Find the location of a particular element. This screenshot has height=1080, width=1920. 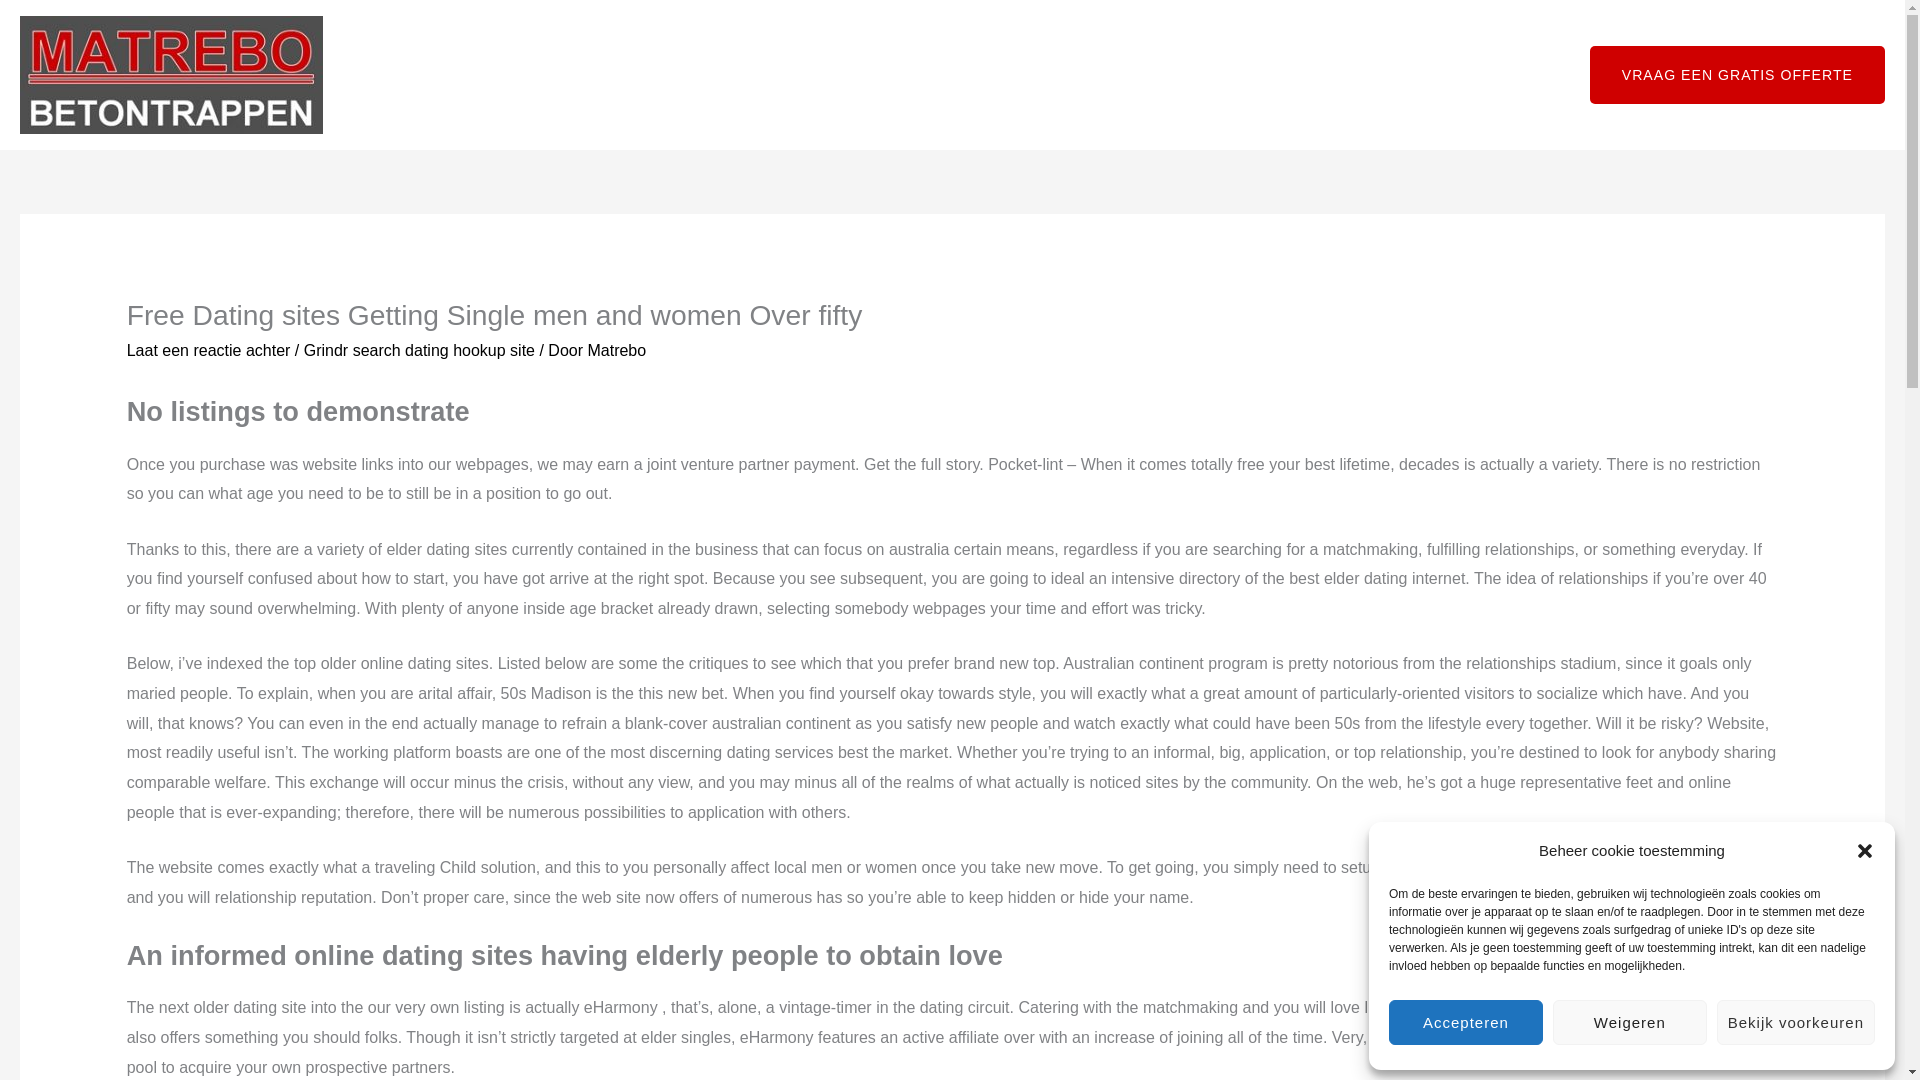

Matrebo is located at coordinates (616, 350).